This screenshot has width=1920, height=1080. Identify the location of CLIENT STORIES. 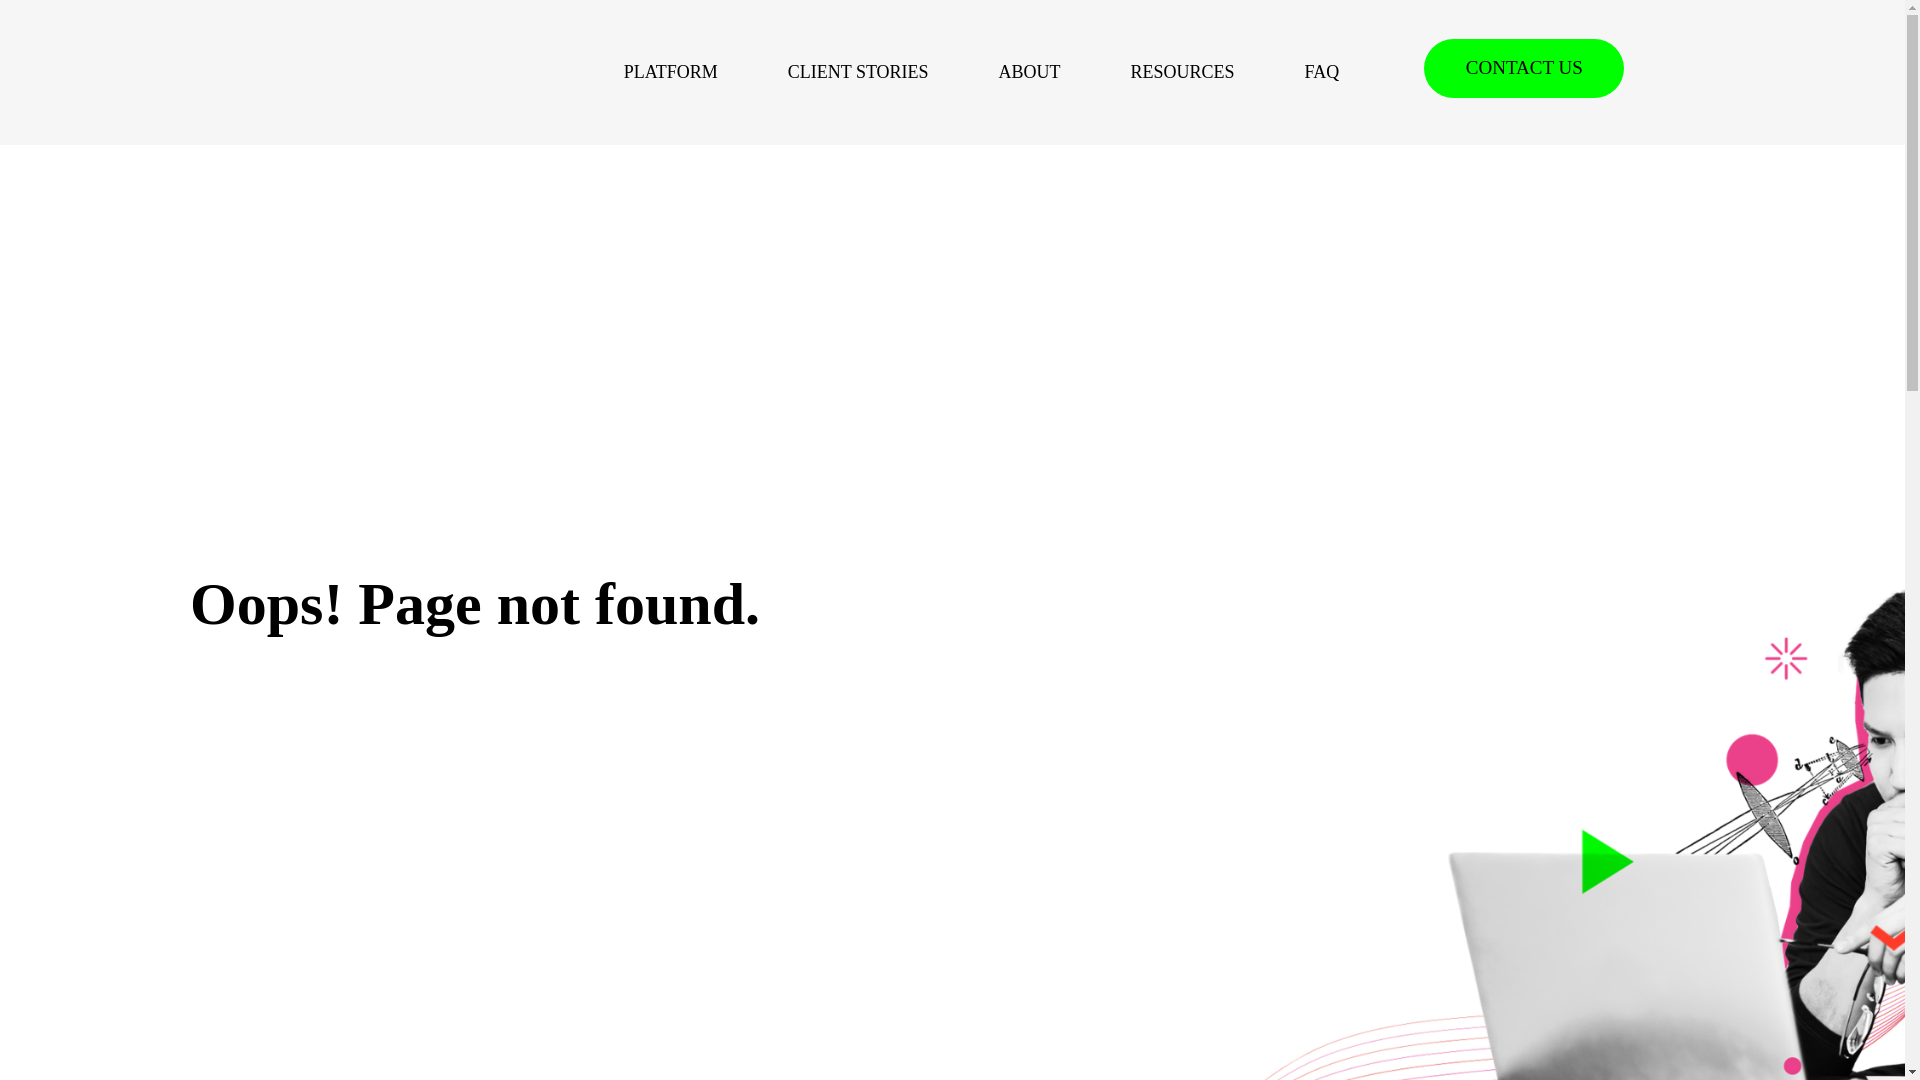
(858, 72).